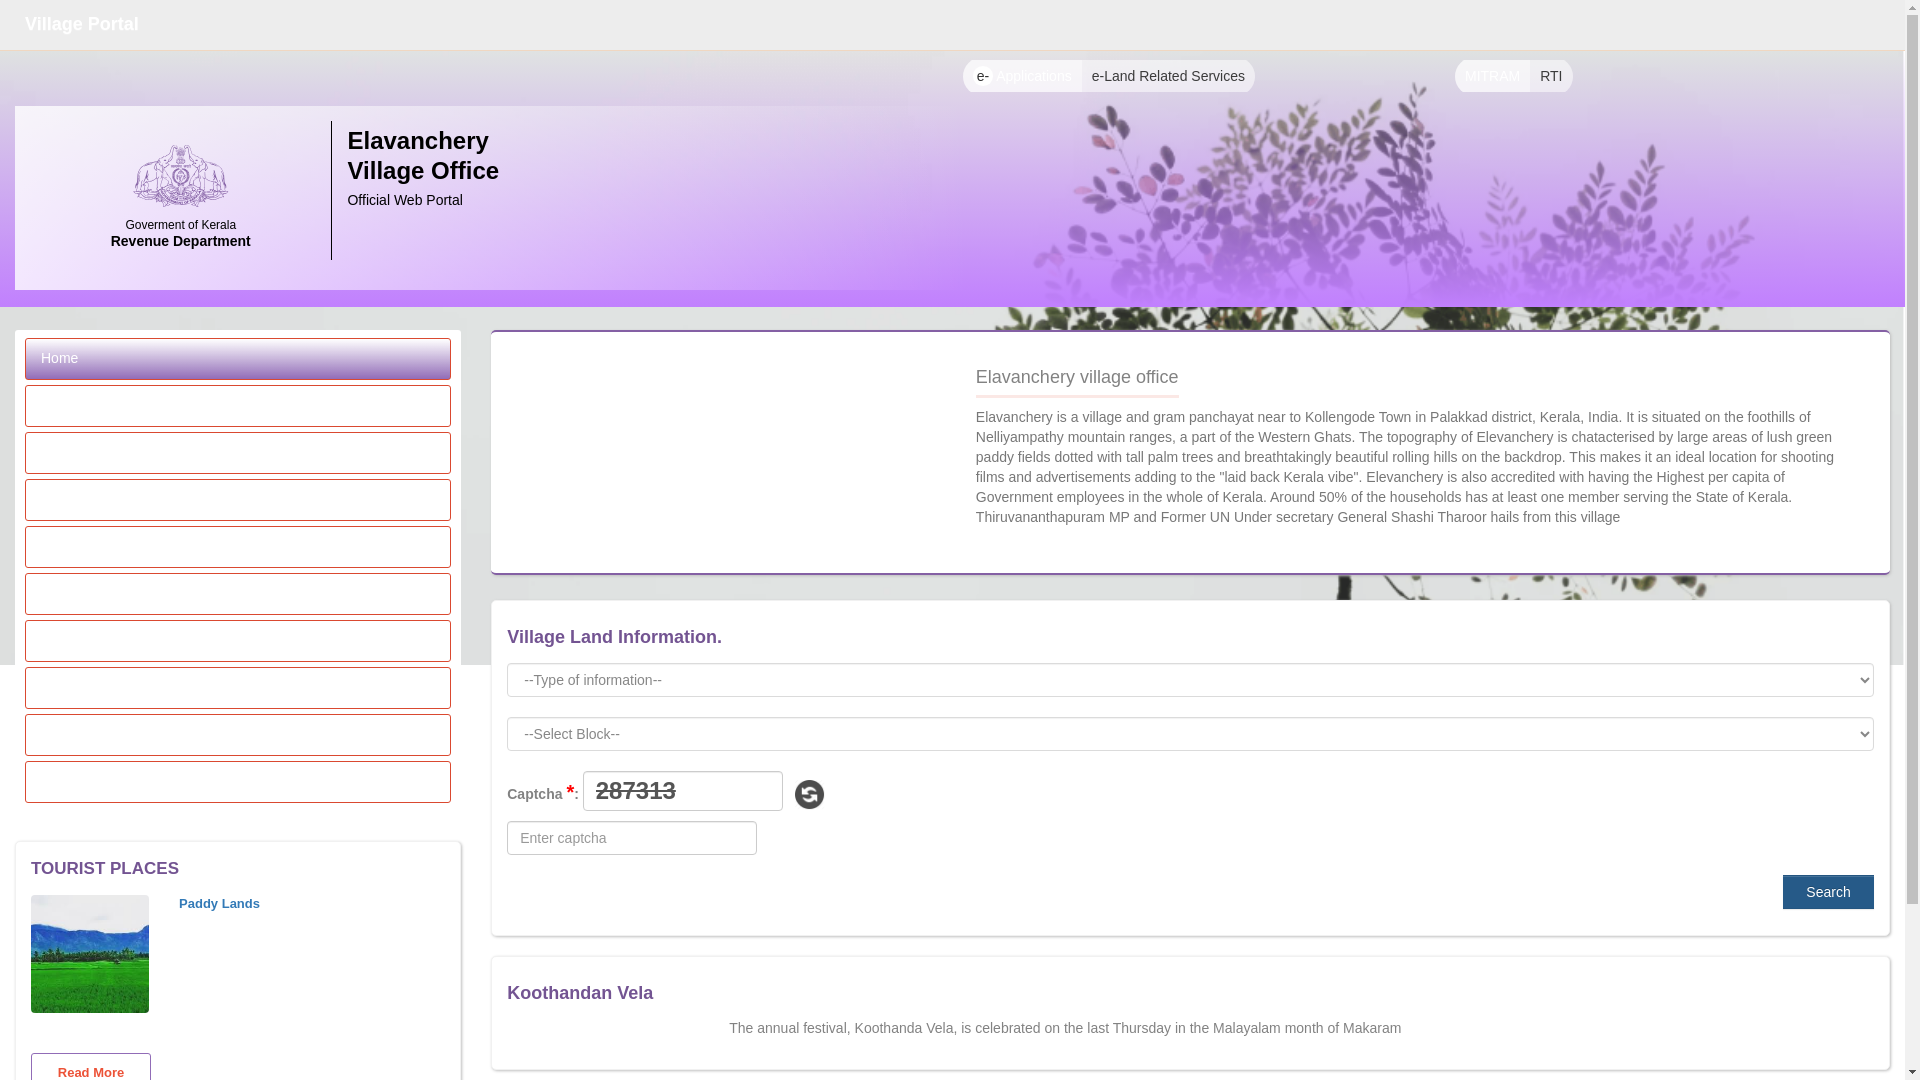  Describe the element at coordinates (238, 734) in the screenshot. I see `Locate Us` at that location.